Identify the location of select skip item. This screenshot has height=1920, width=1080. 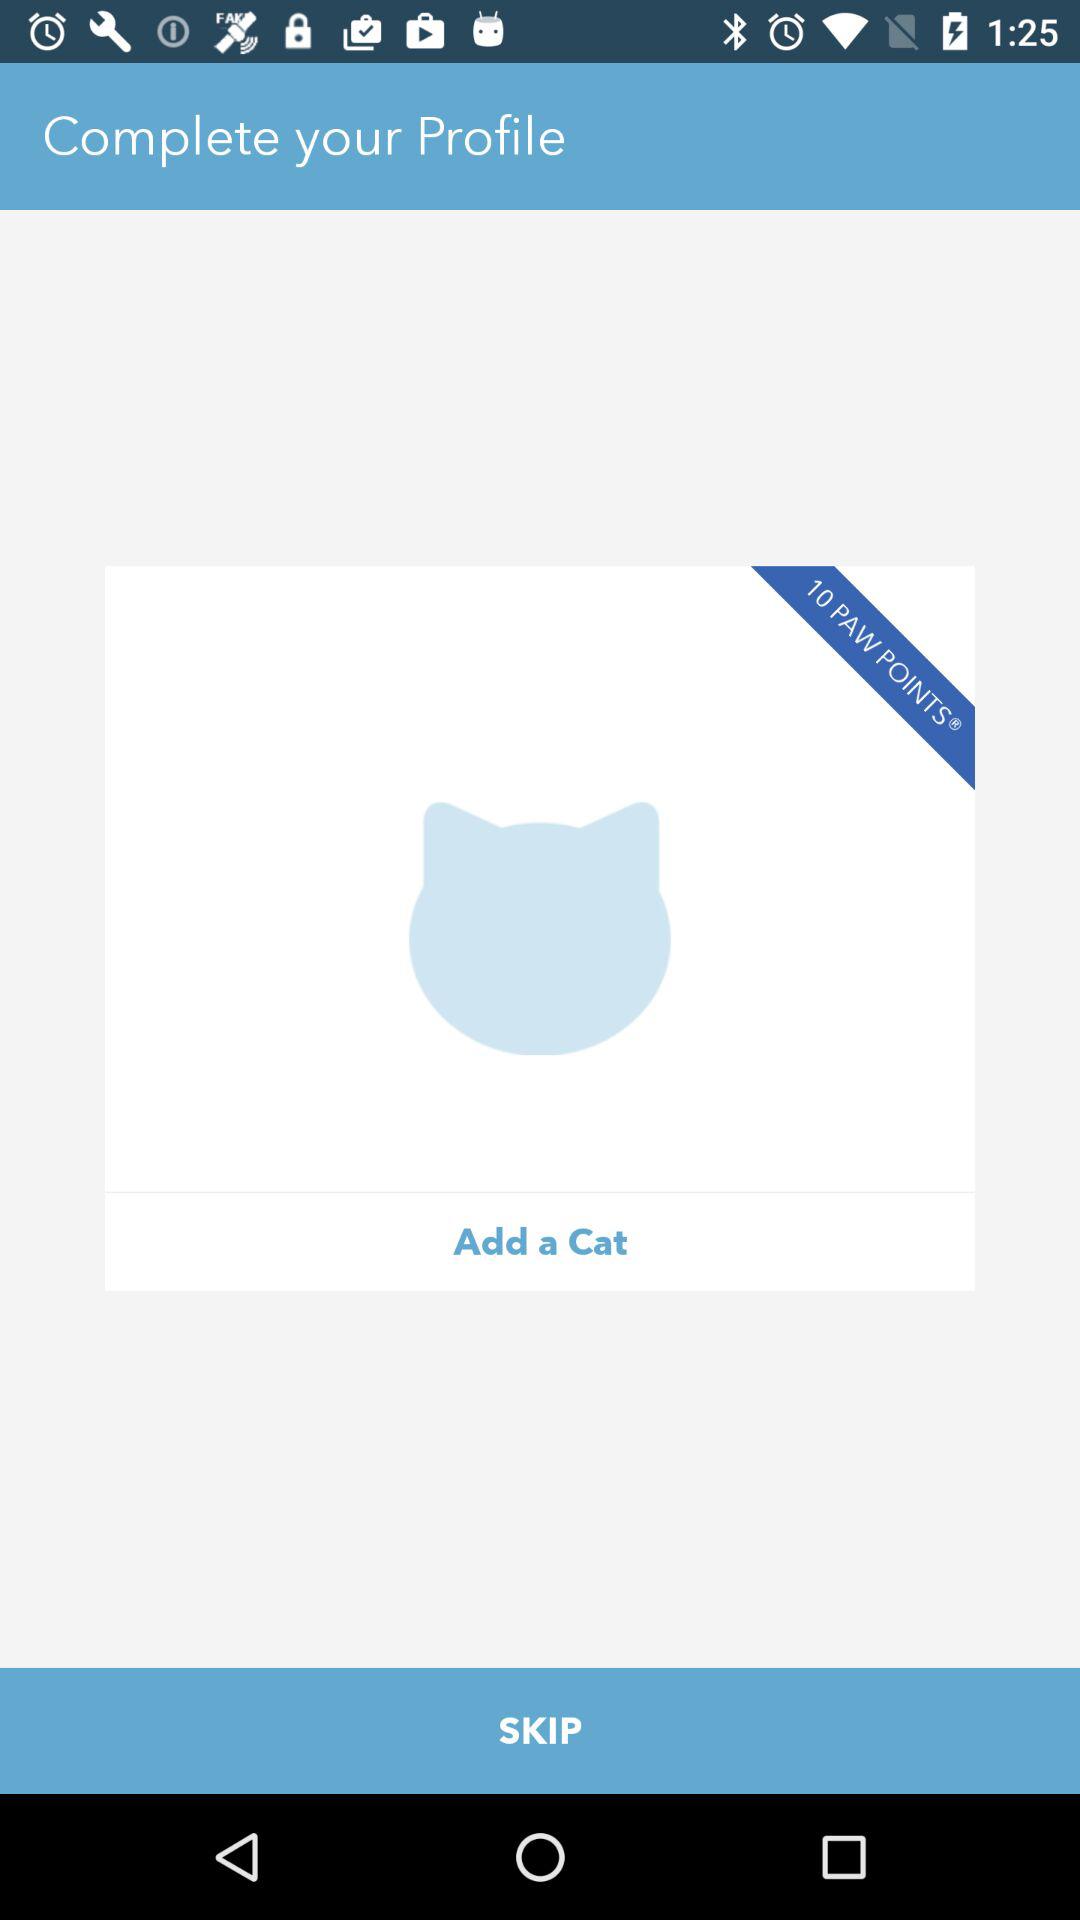
(540, 1730).